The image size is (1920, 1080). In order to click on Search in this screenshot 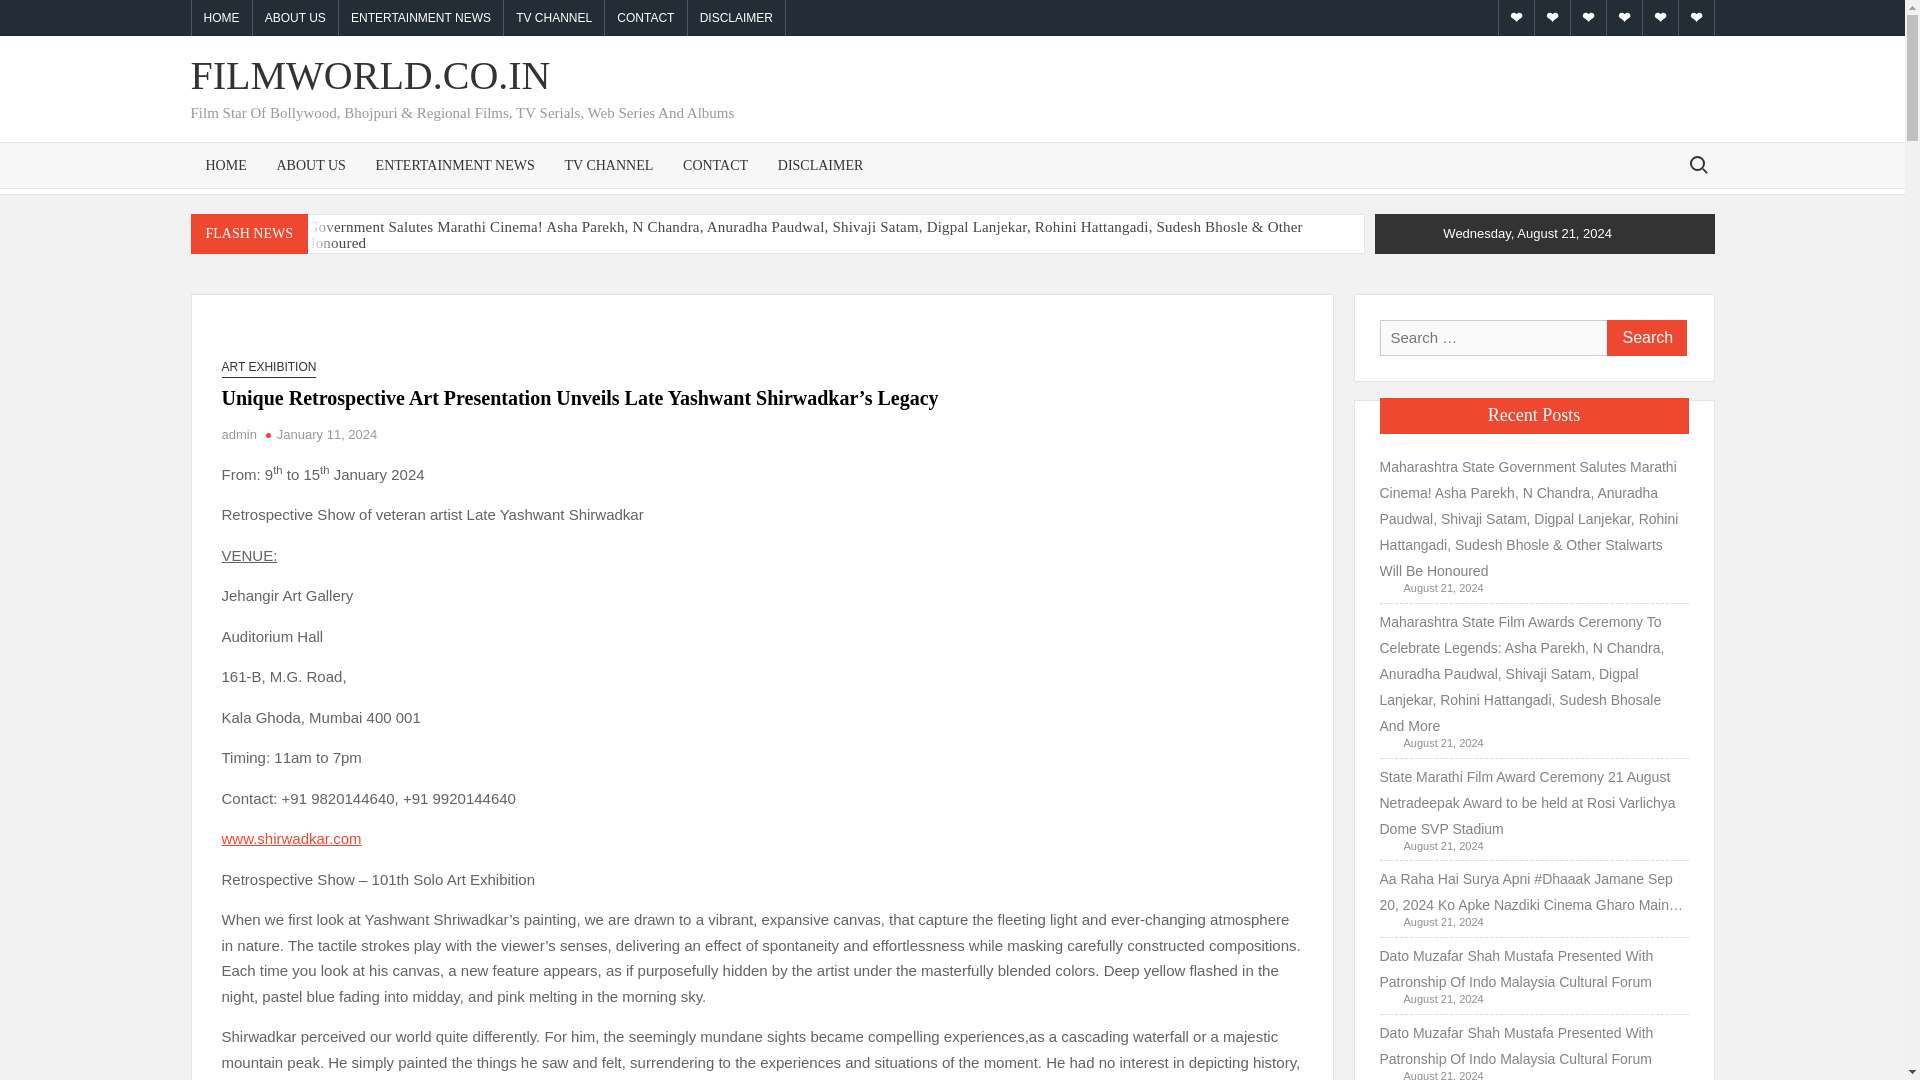, I will do `click(1645, 338)`.